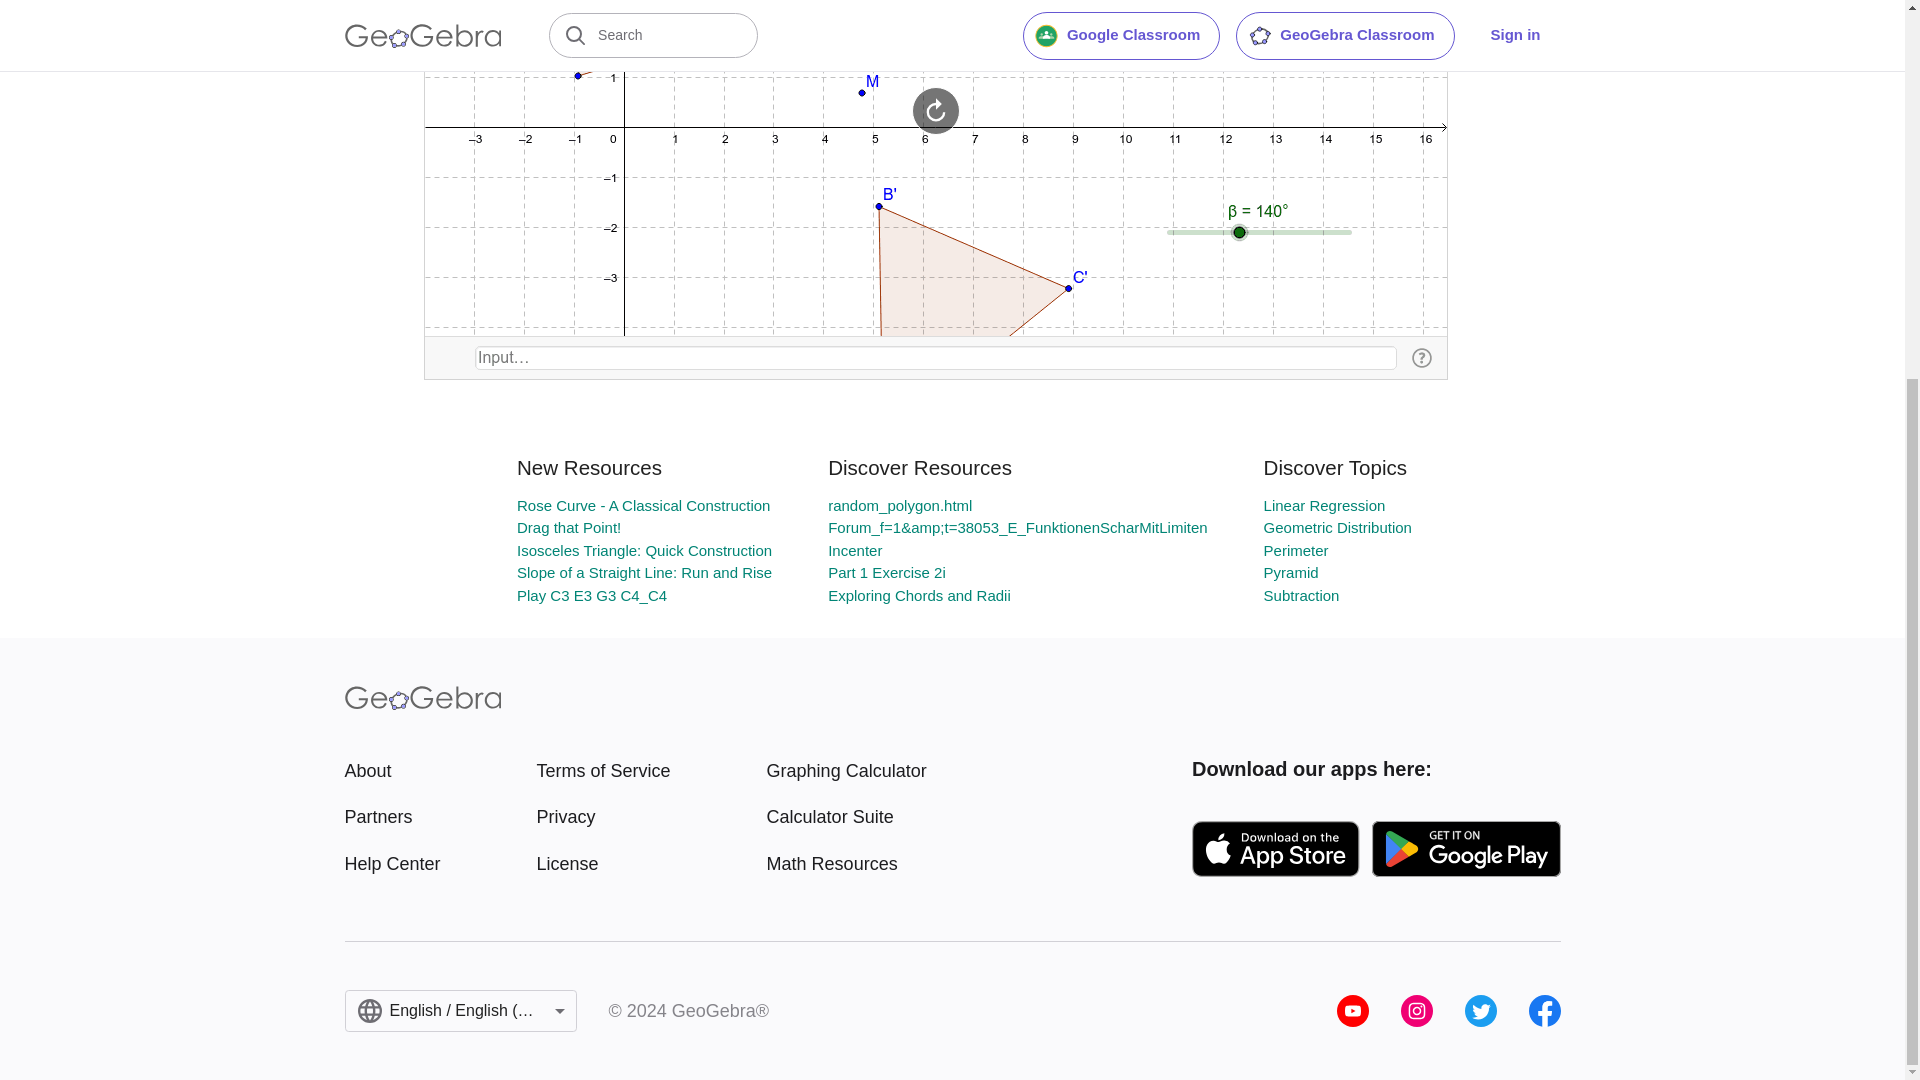 The image size is (1920, 1080). Describe the element at coordinates (1302, 595) in the screenshot. I see `Subtraction` at that location.